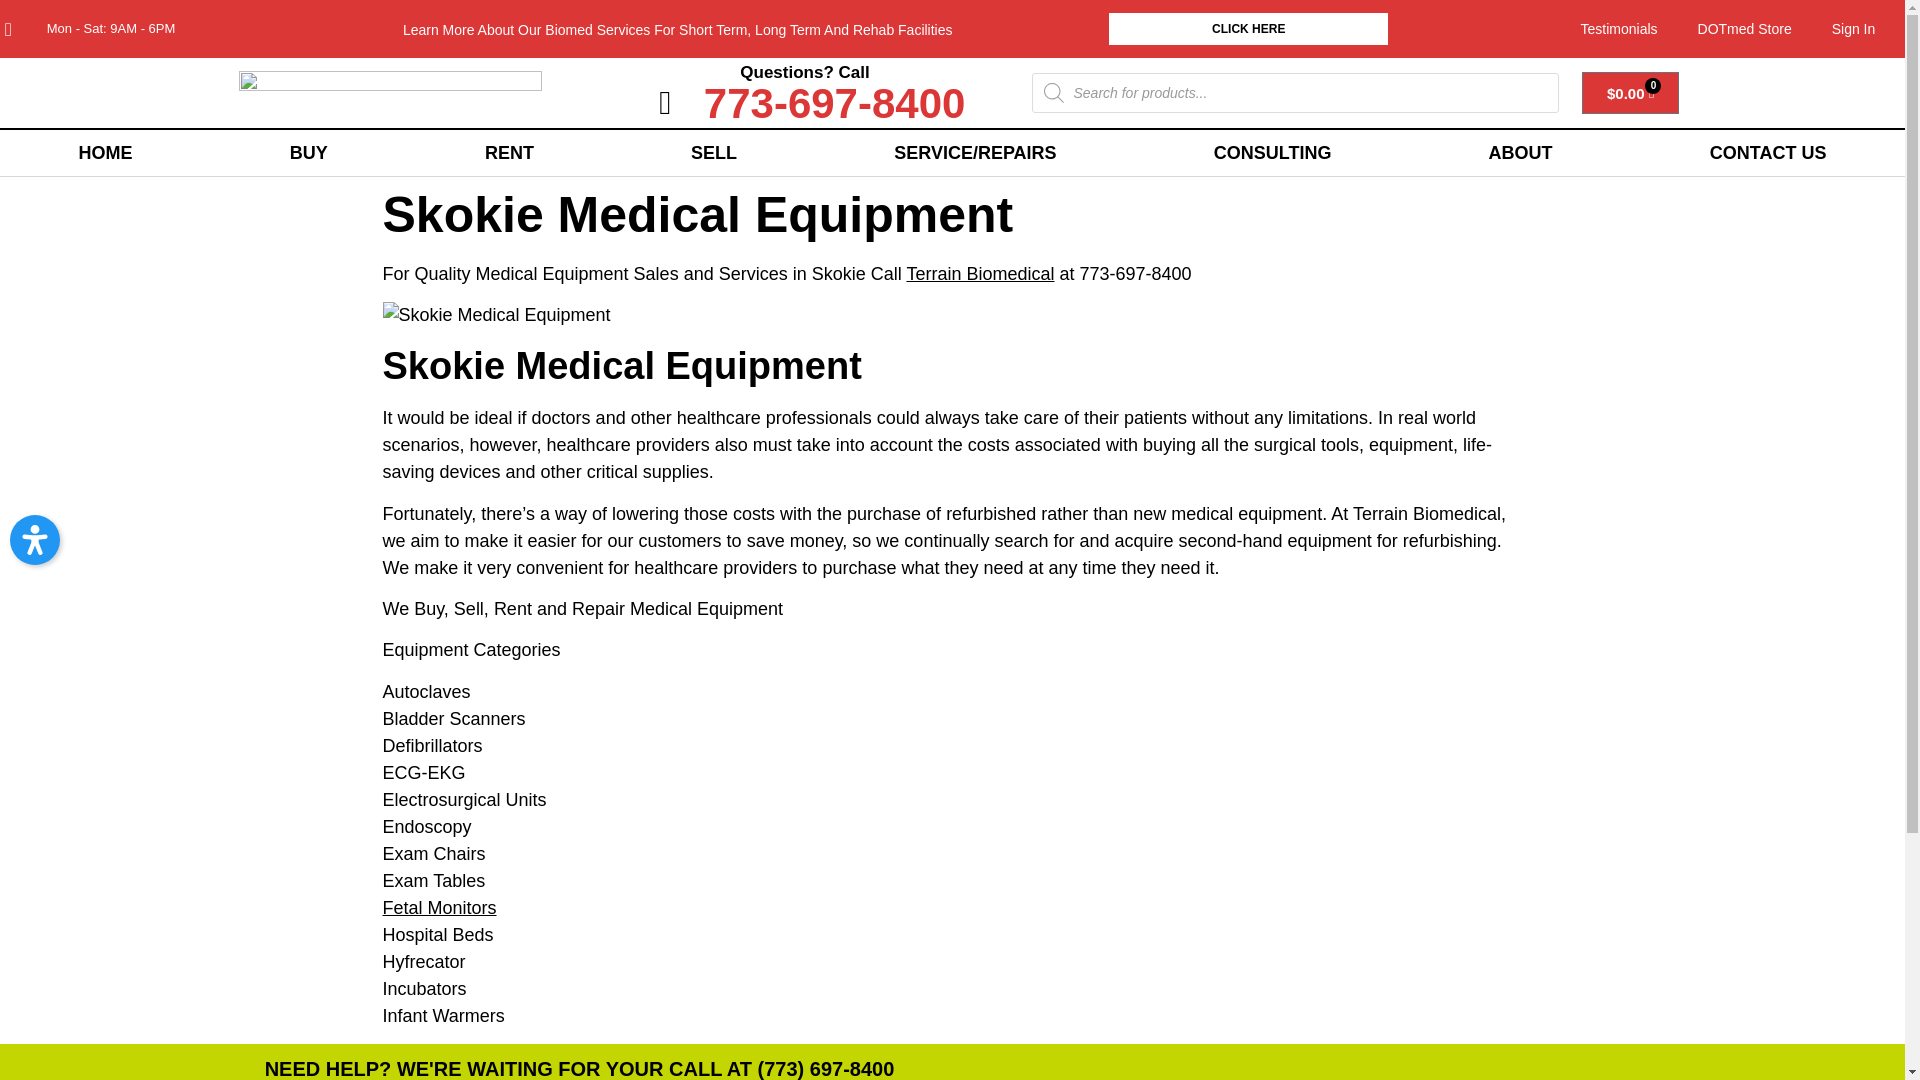 This screenshot has height=1080, width=1920. I want to click on BUY, so click(308, 152).